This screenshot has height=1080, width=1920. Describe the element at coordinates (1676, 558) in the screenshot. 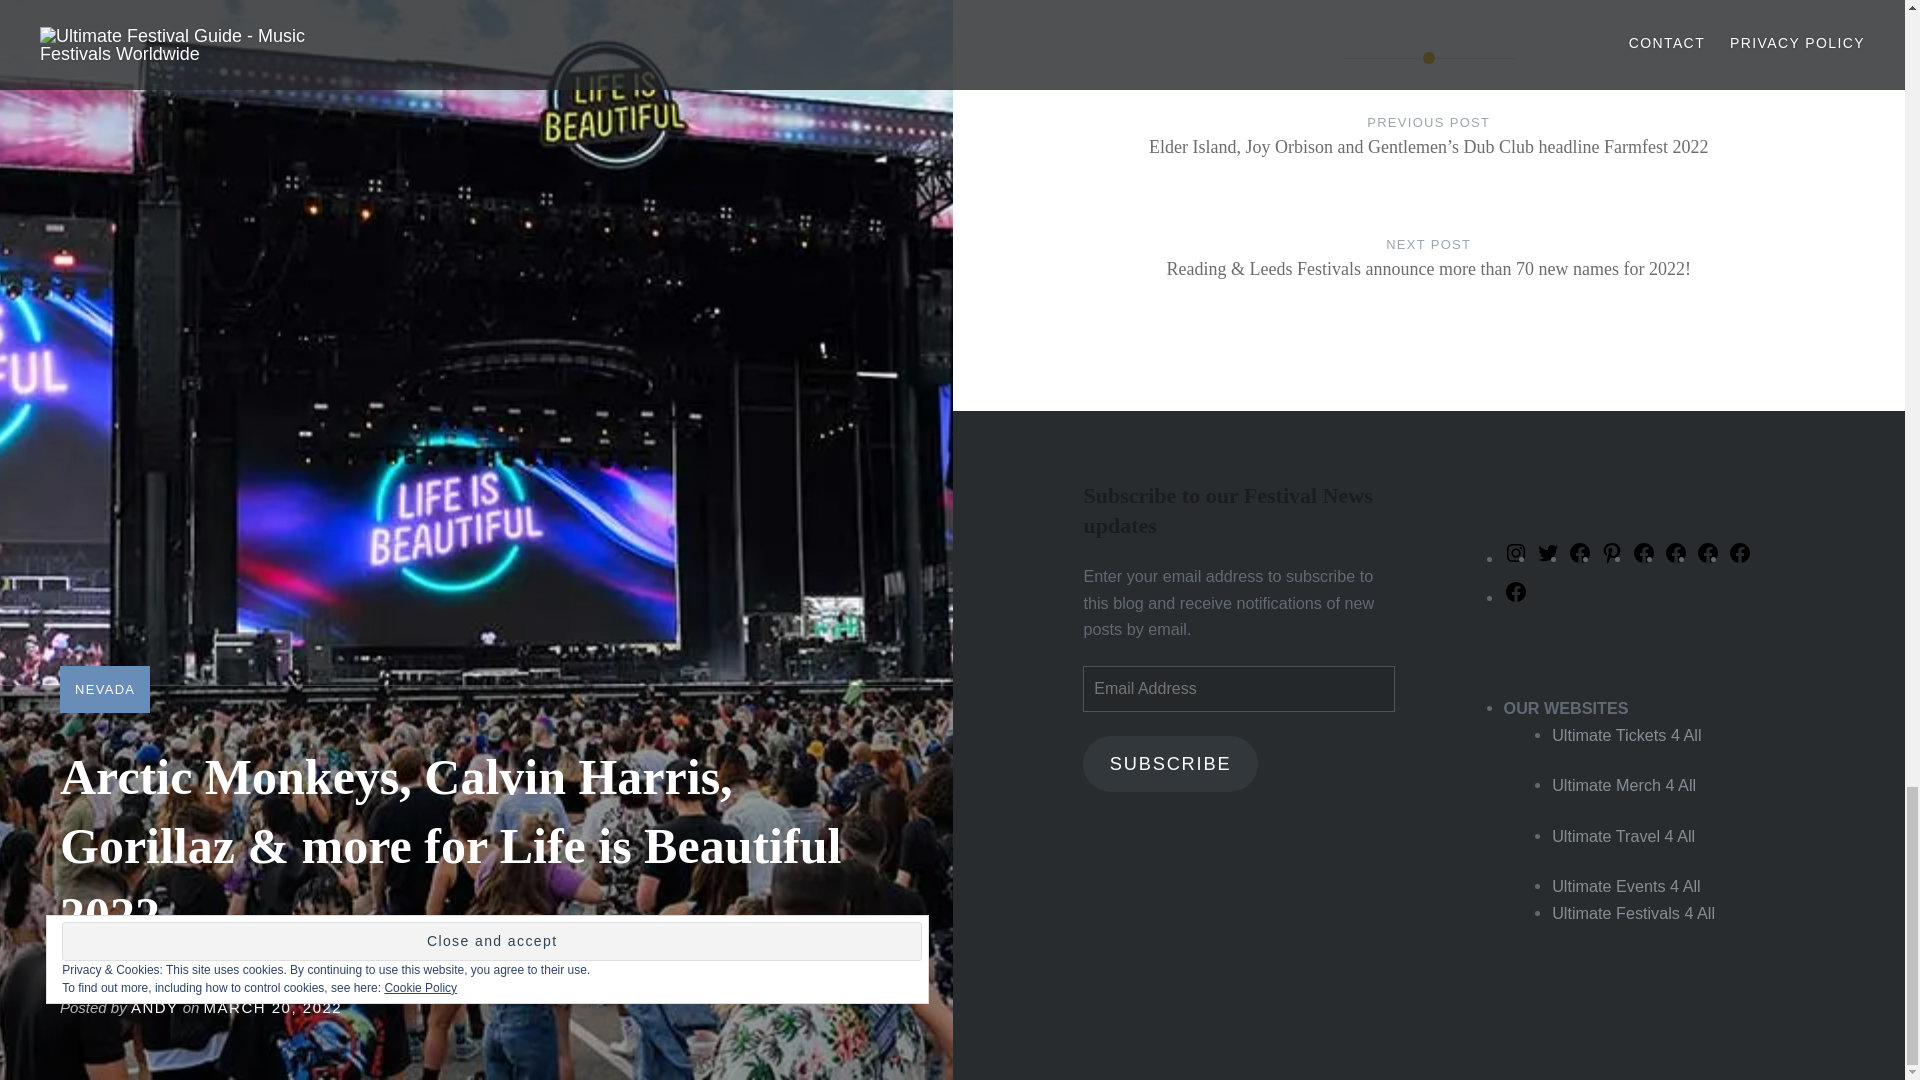

I see `Facebook` at that location.